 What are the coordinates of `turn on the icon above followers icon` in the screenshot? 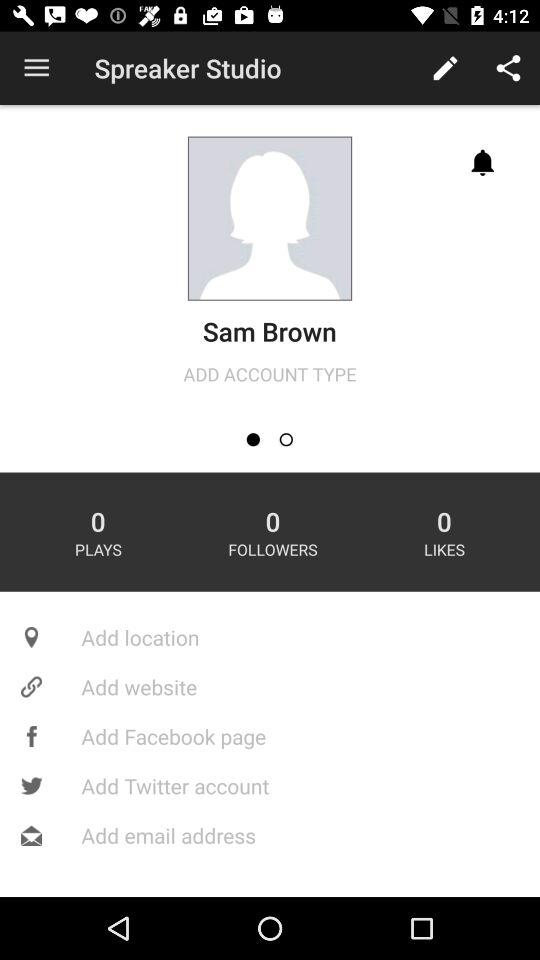 It's located at (252, 440).